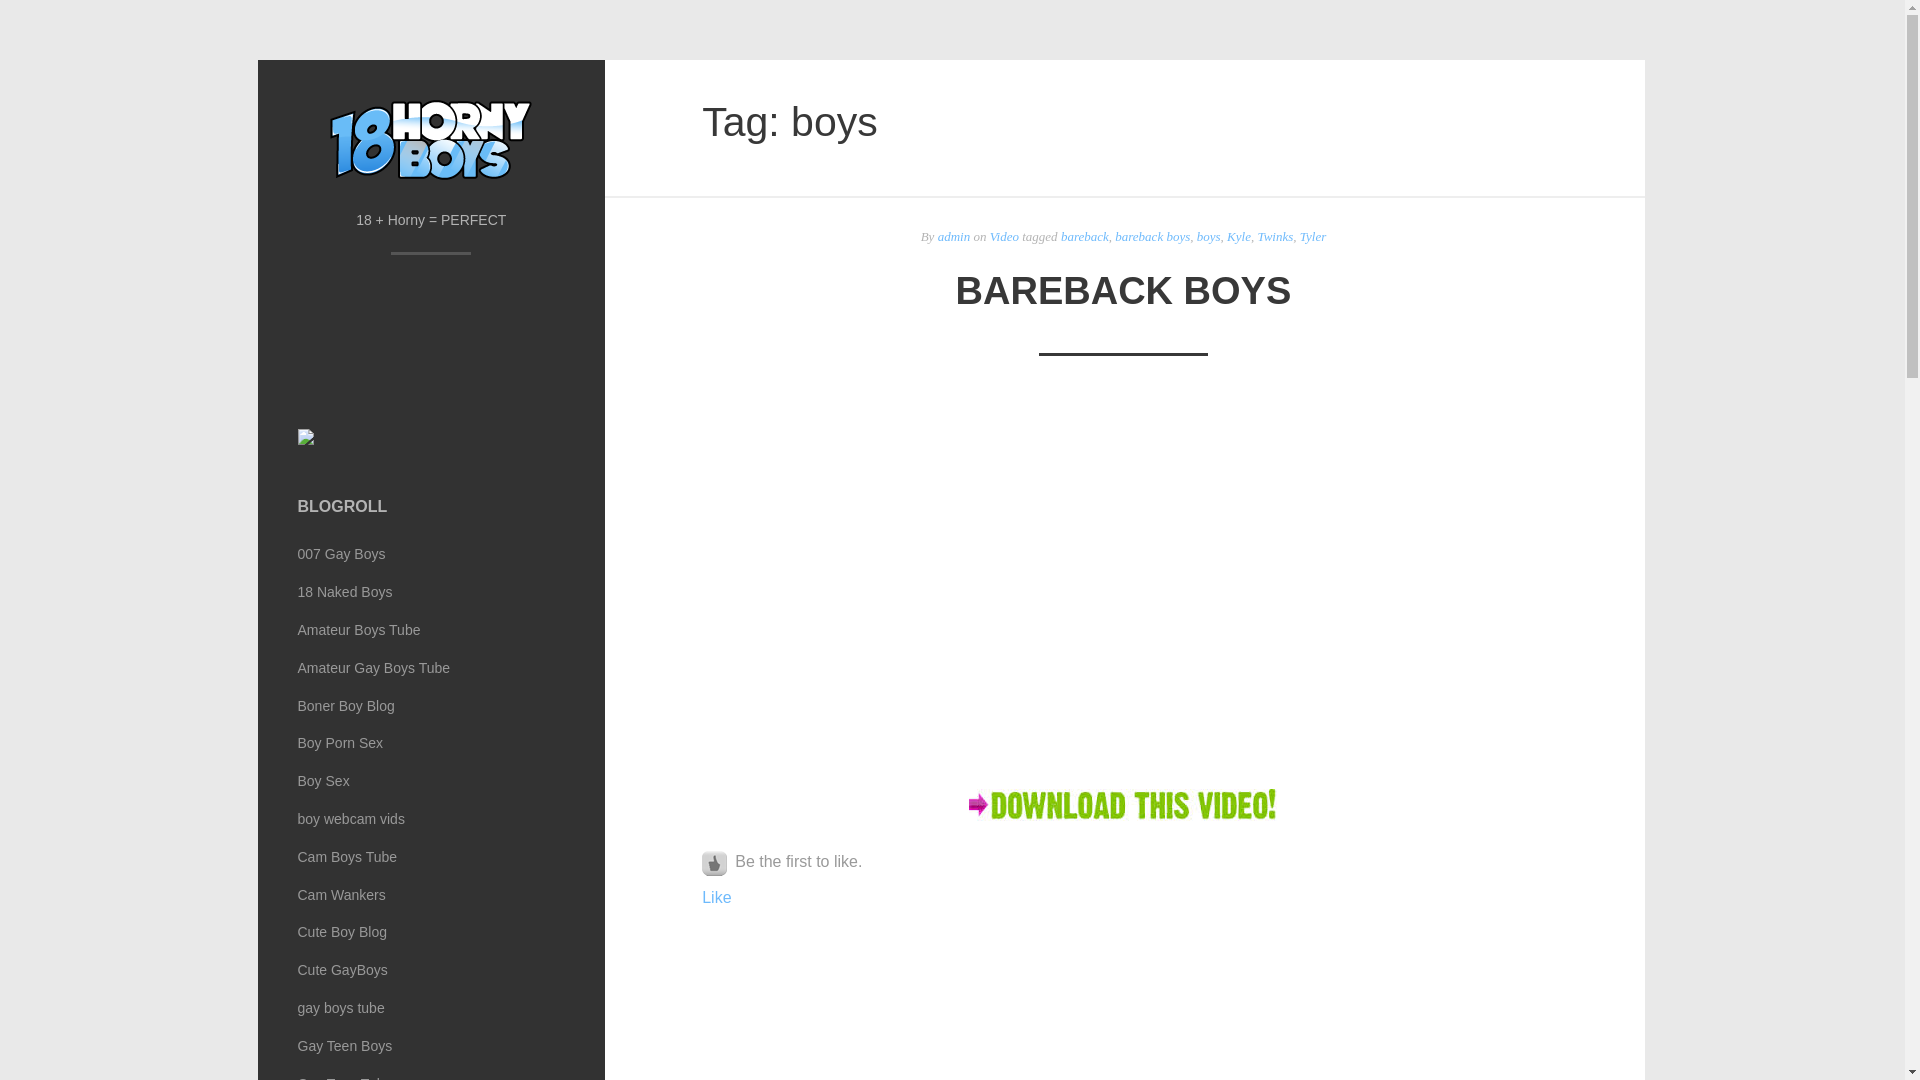 This screenshot has width=1920, height=1080. Describe the element at coordinates (432, 1008) in the screenshot. I see `gay boys tube` at that location.